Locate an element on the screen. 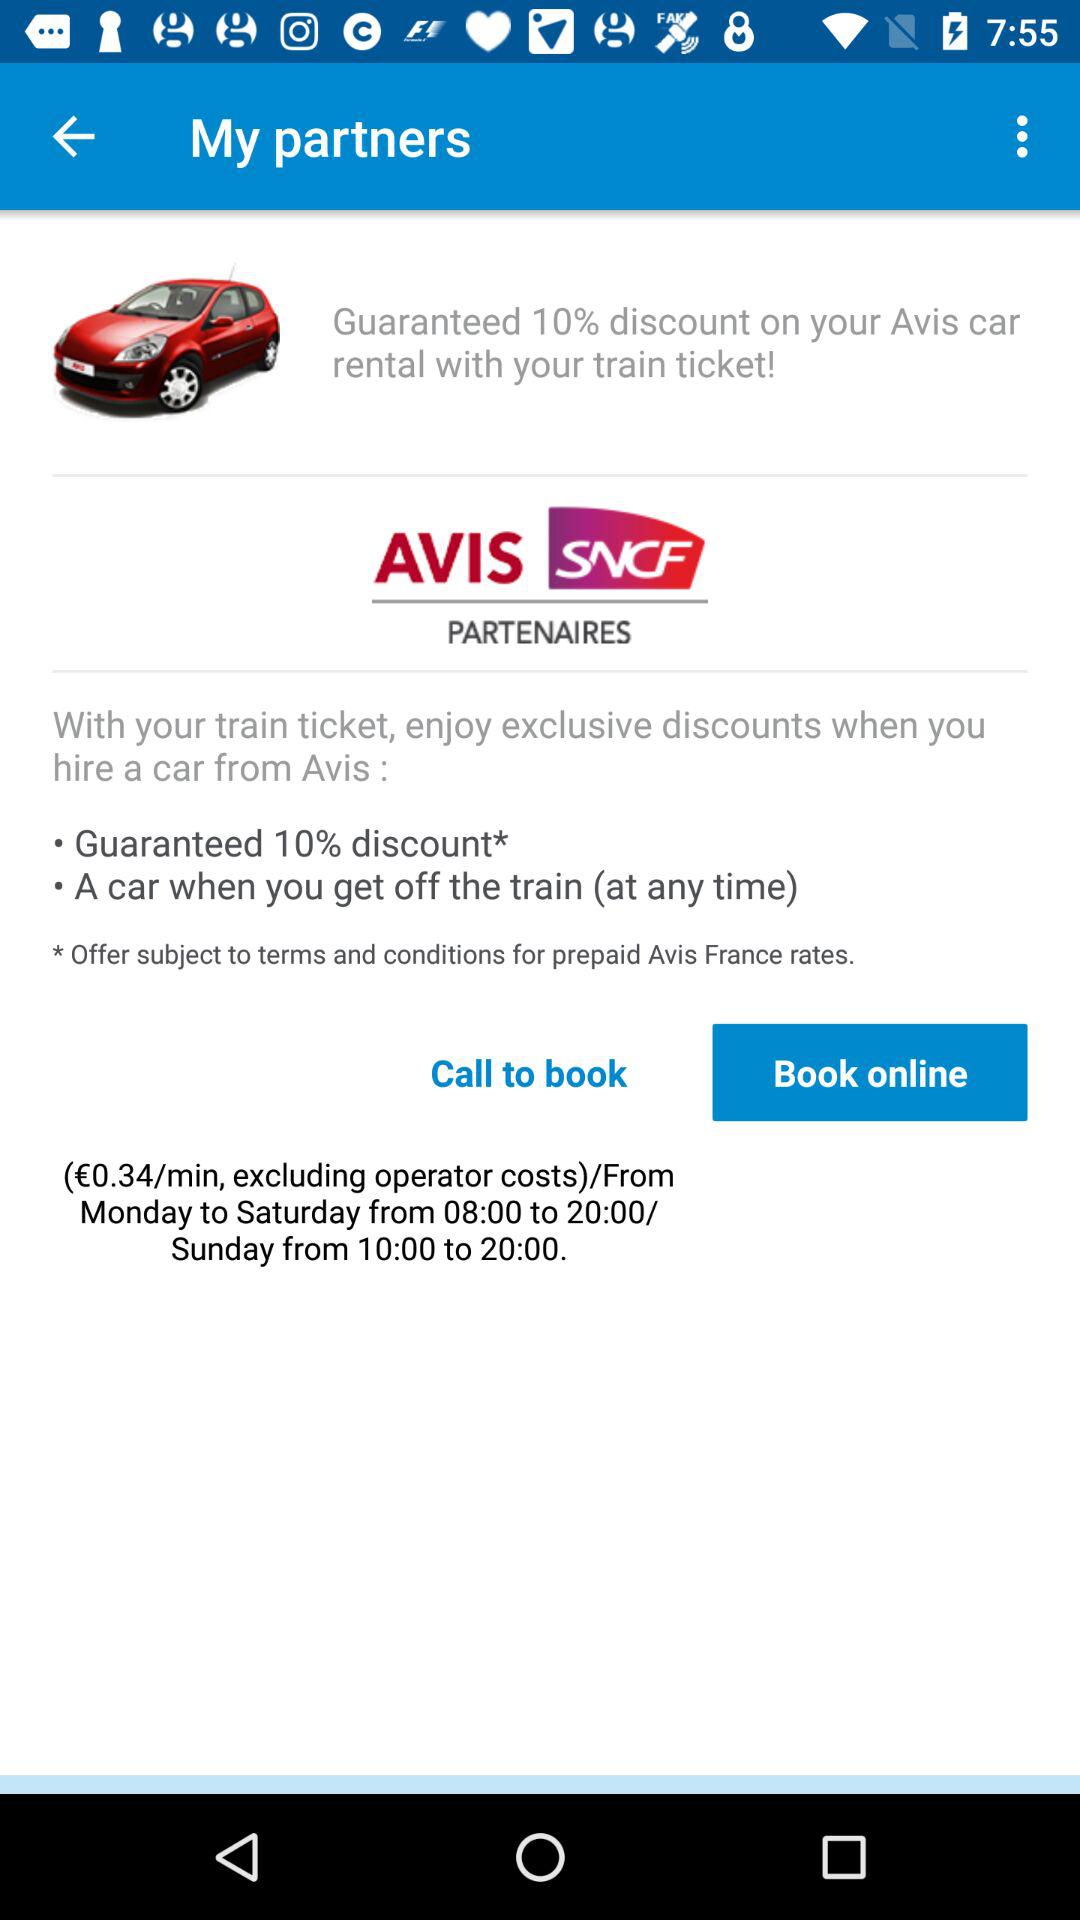 Image resolution: width=1080 pixels, height=1920 pixels. swipe to the call to book icon is located at coordinates (528, 1072).